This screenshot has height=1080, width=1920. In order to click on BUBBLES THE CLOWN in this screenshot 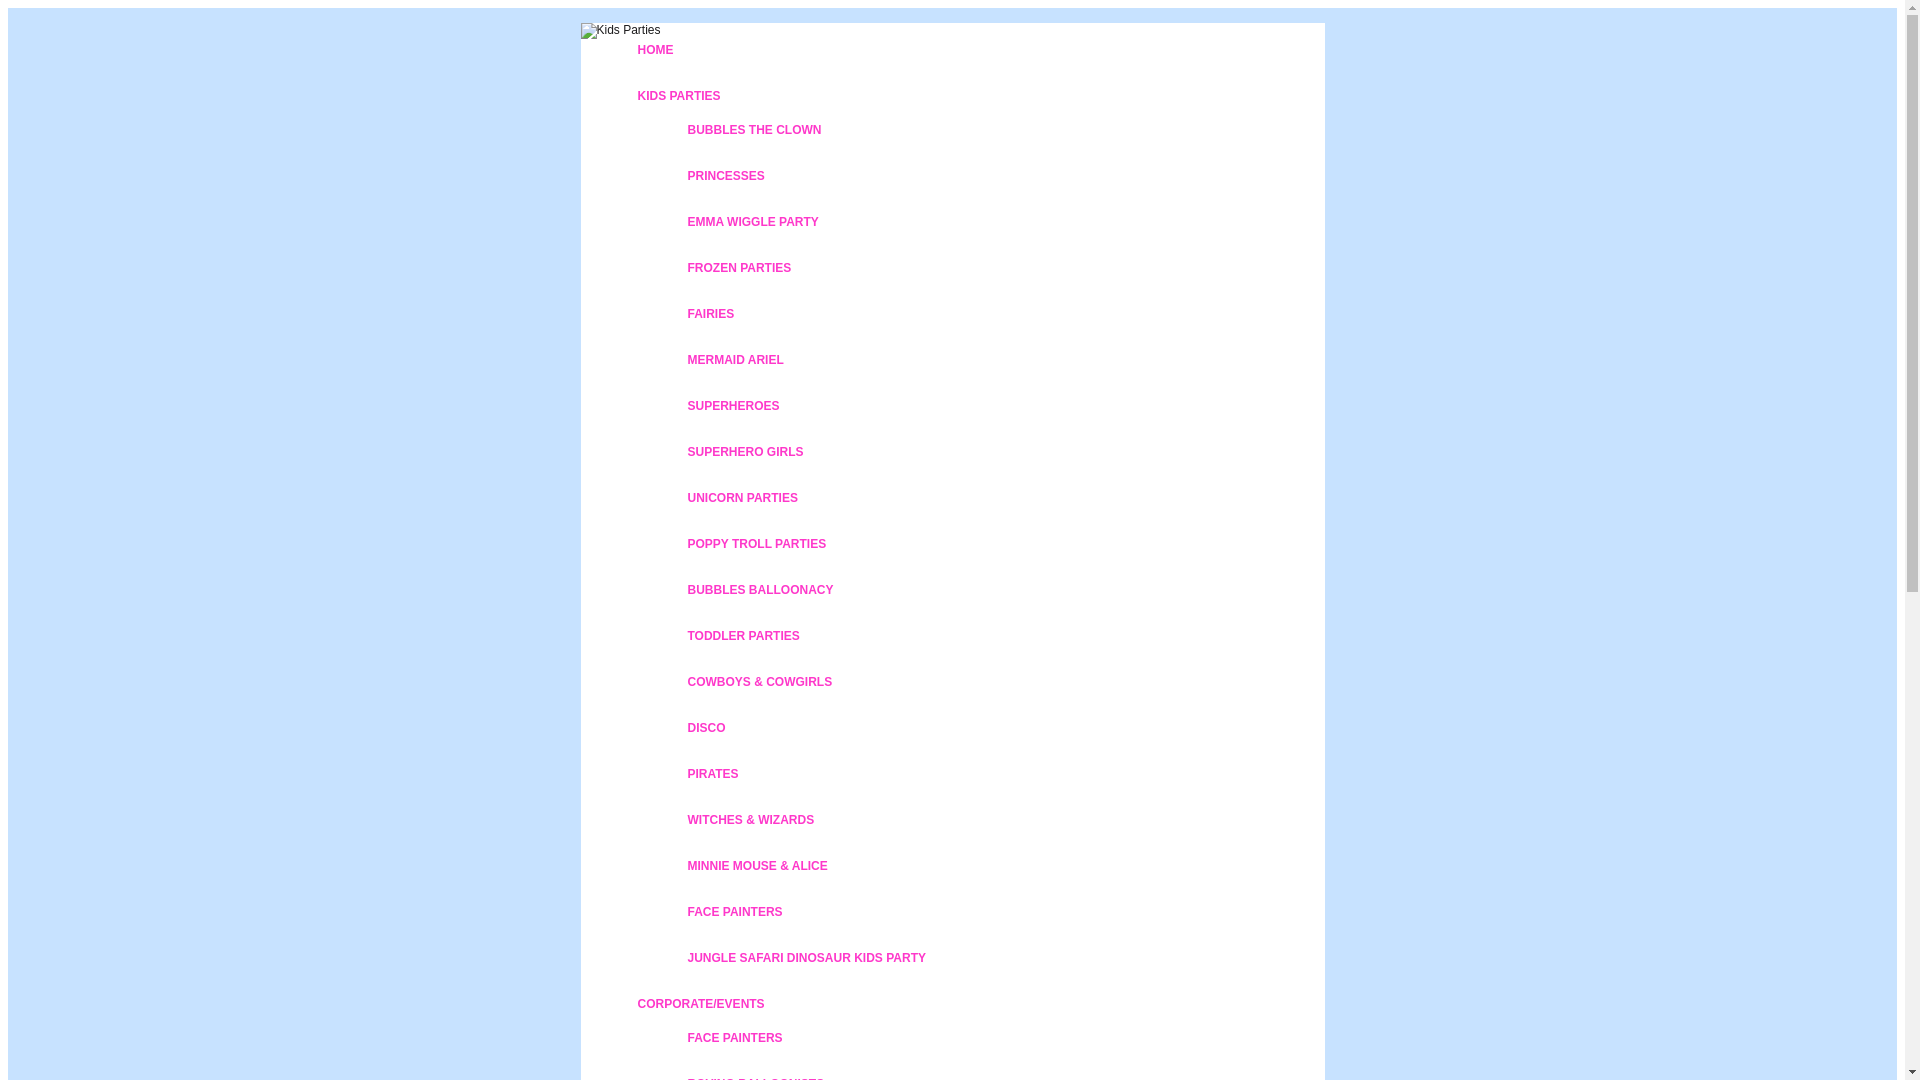, I will do `click(754, 130)`.